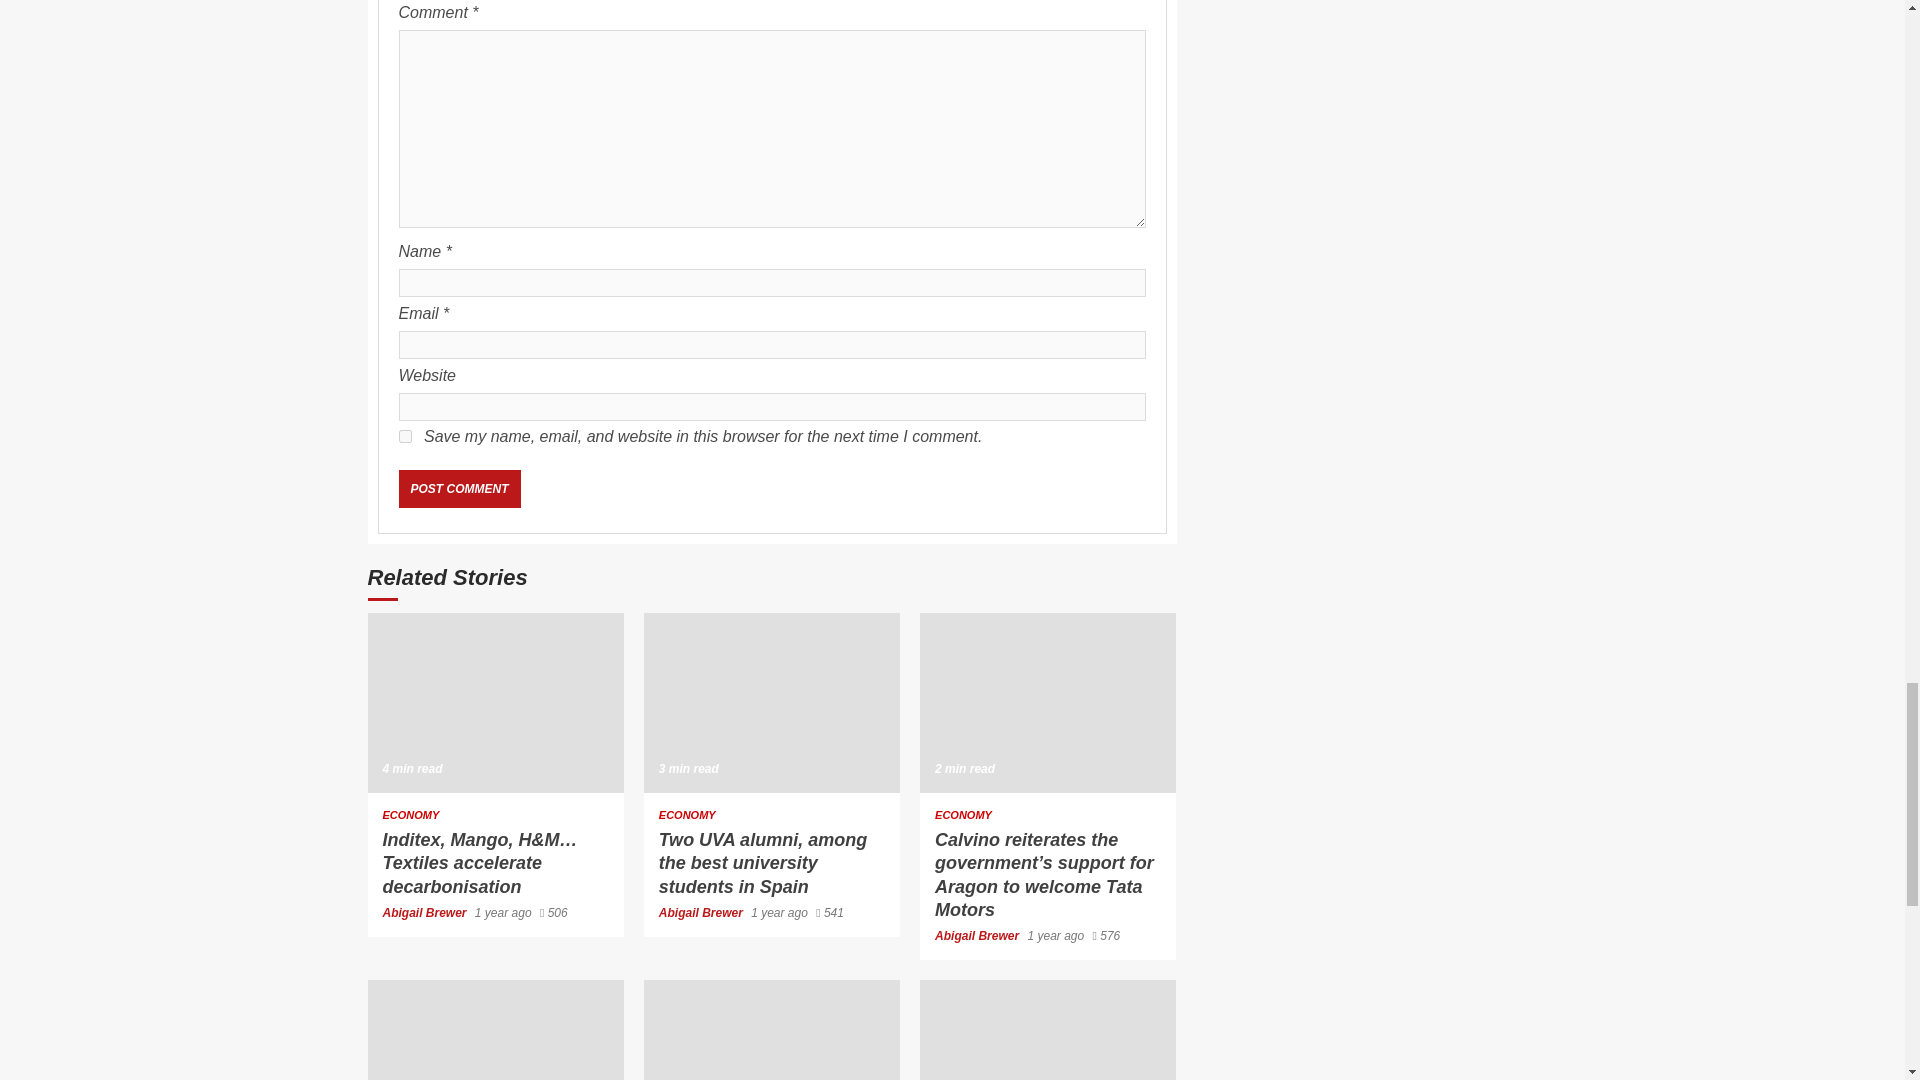 The image size is (1920, 1080). I want to click on Abigail Brewer, so click(425, 913).